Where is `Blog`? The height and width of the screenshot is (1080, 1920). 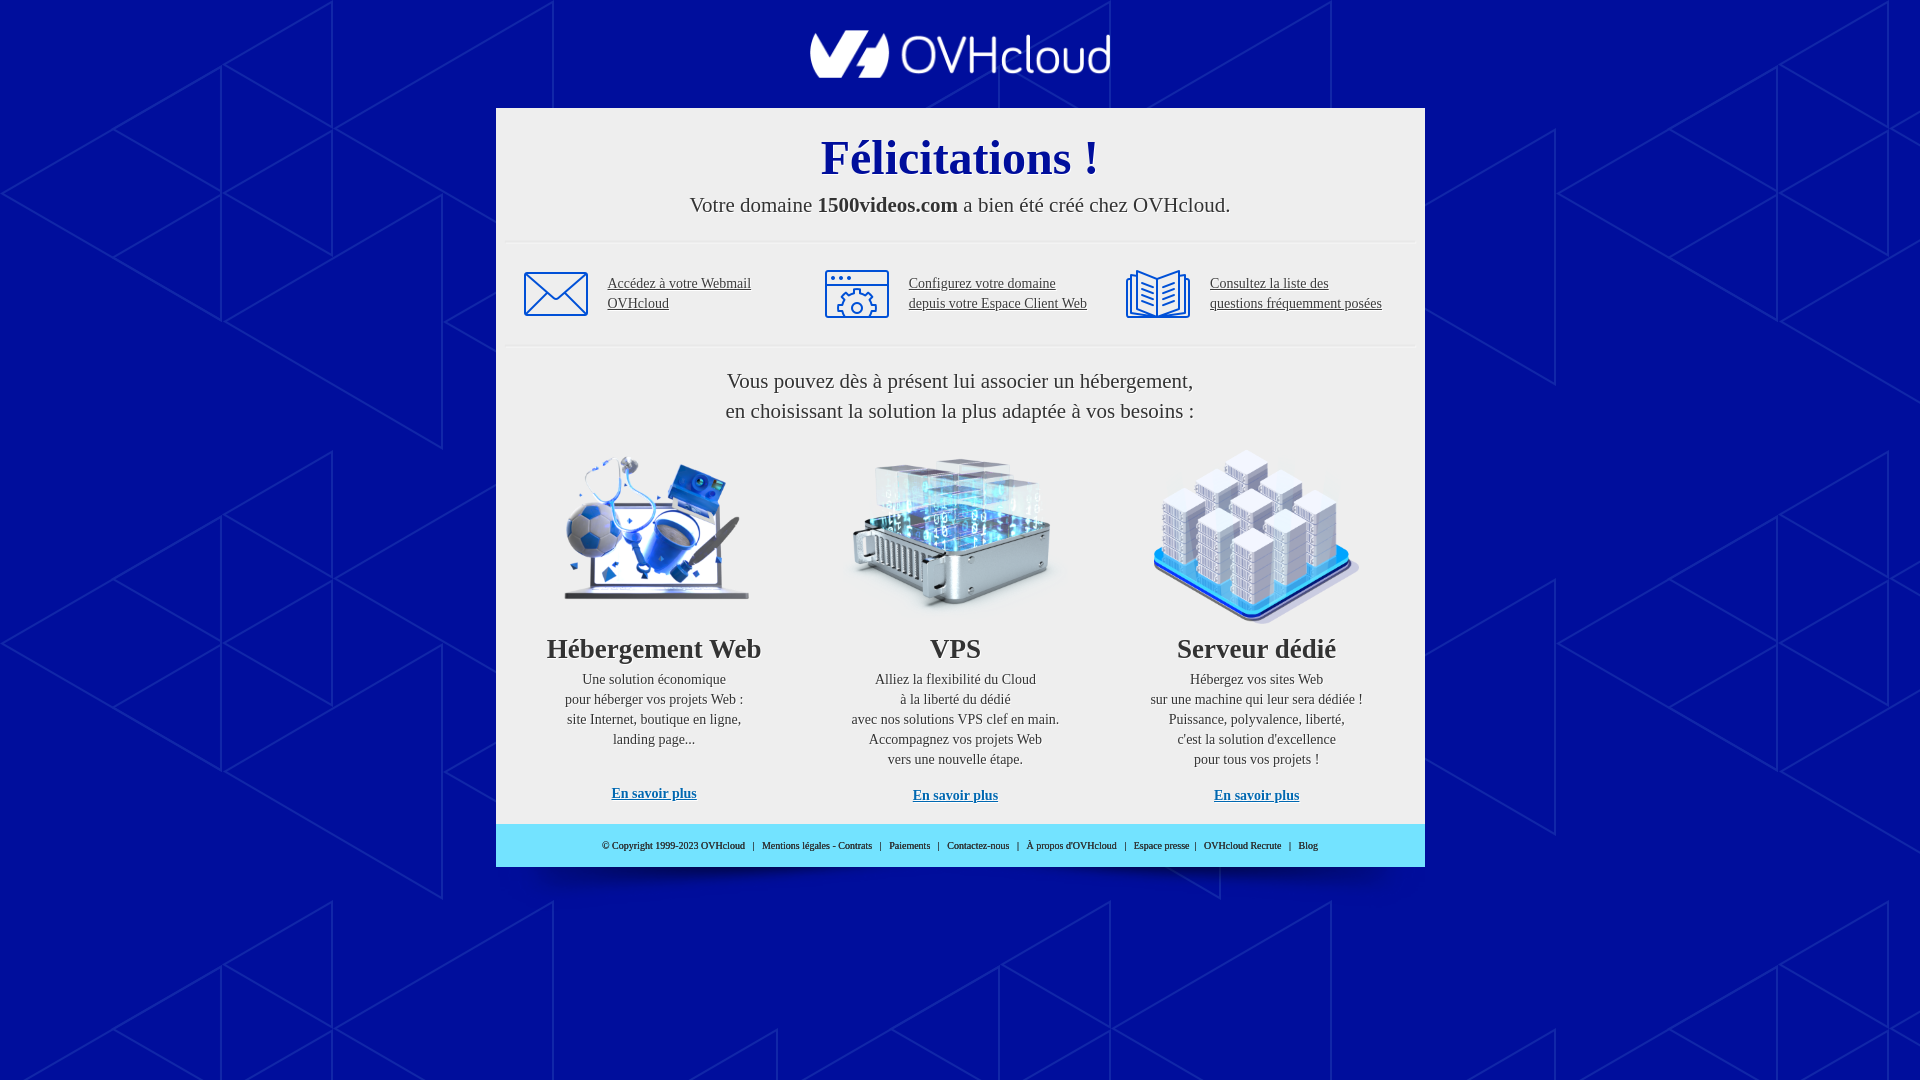 Blog is located at coordinates (1308, 846).